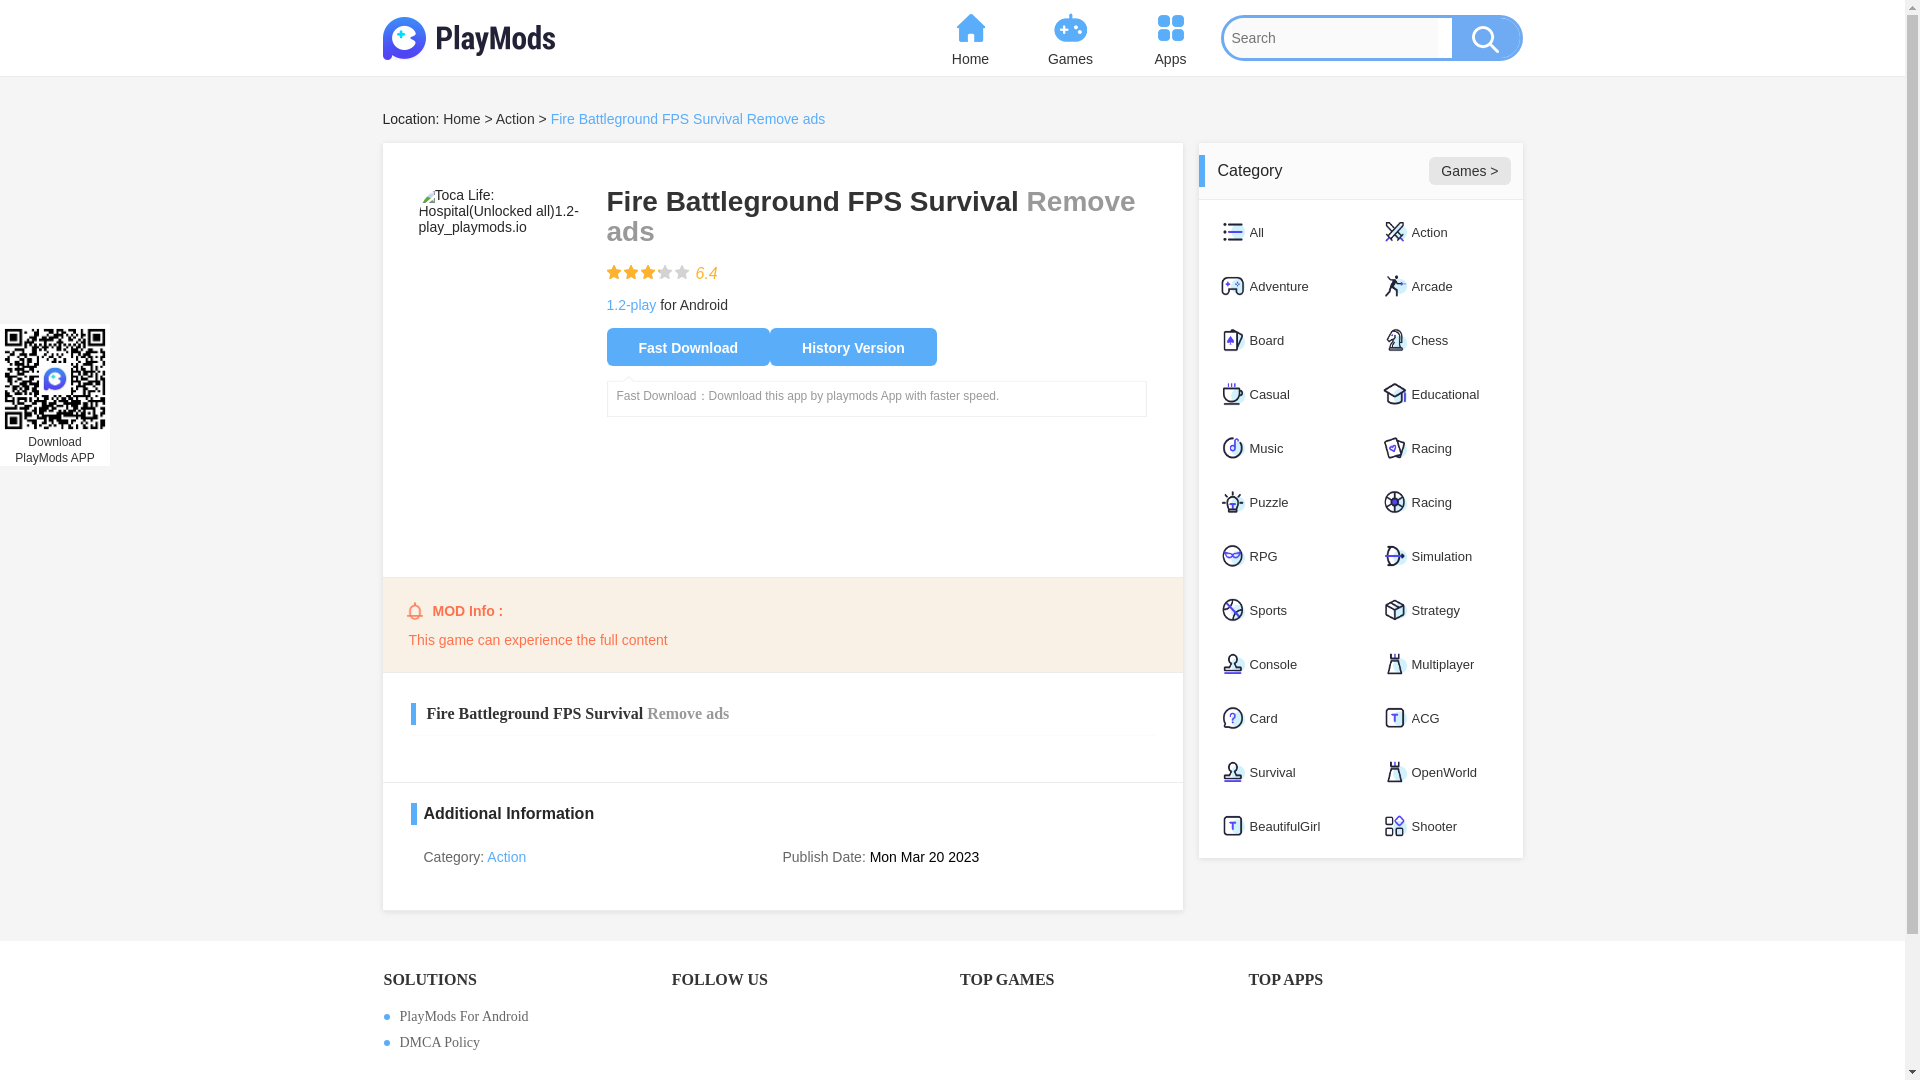  I want to click on Music, so click(1278, 448).